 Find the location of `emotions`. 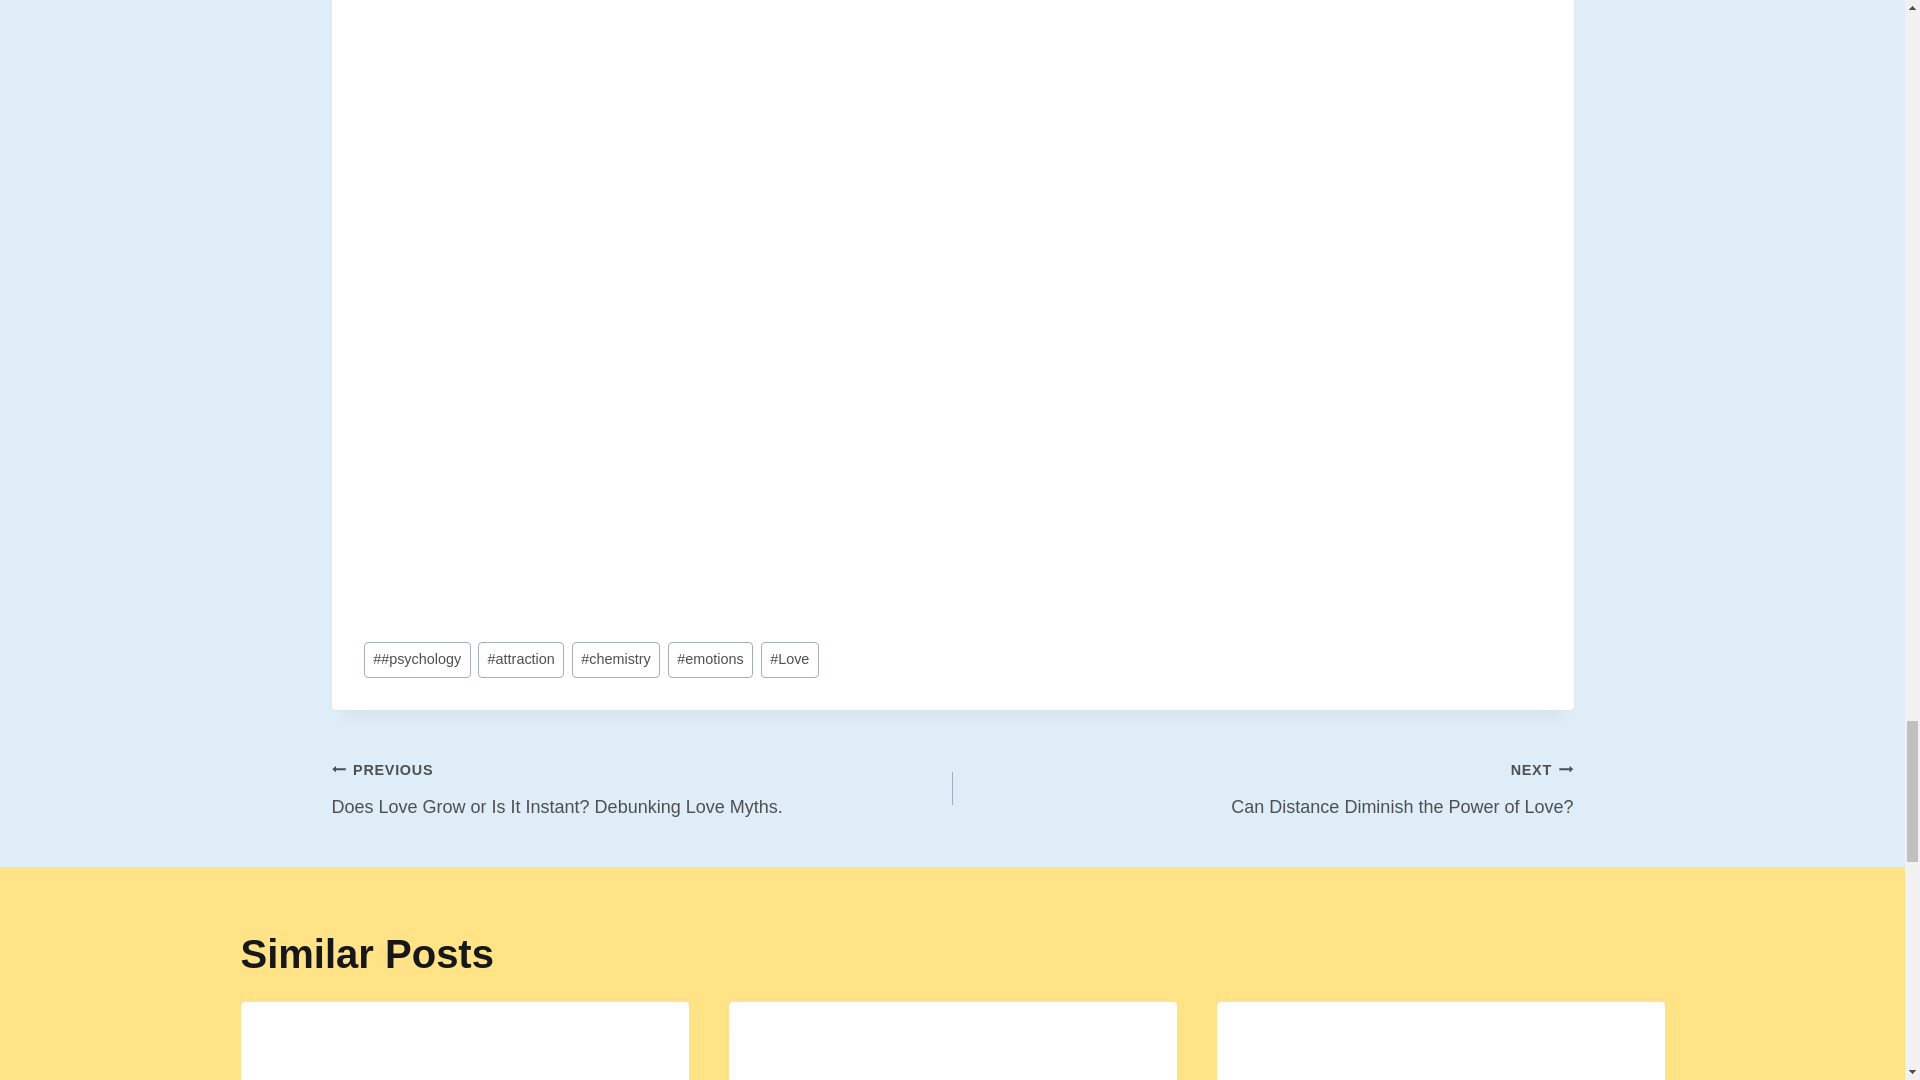

emotions is located at coordinates (711, 660).